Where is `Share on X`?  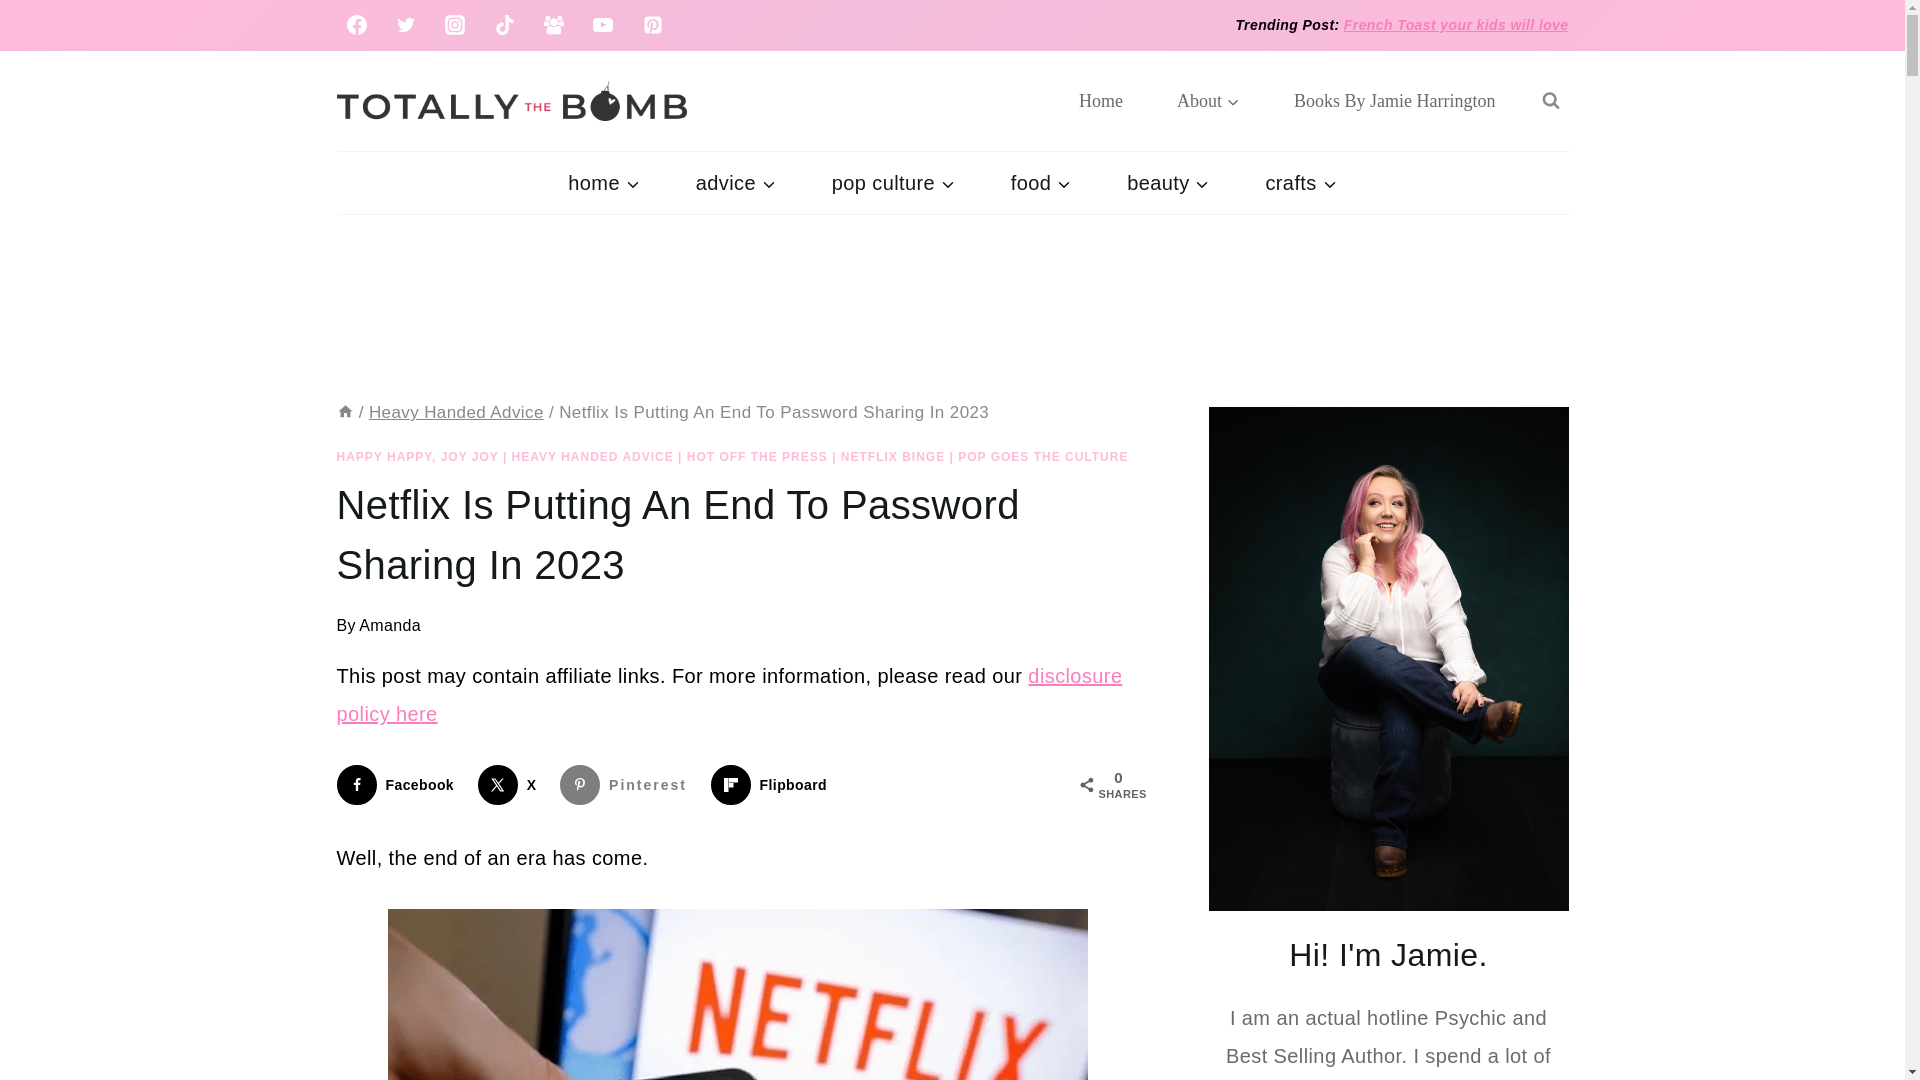 Share on X is located at coordinates (512, 784).